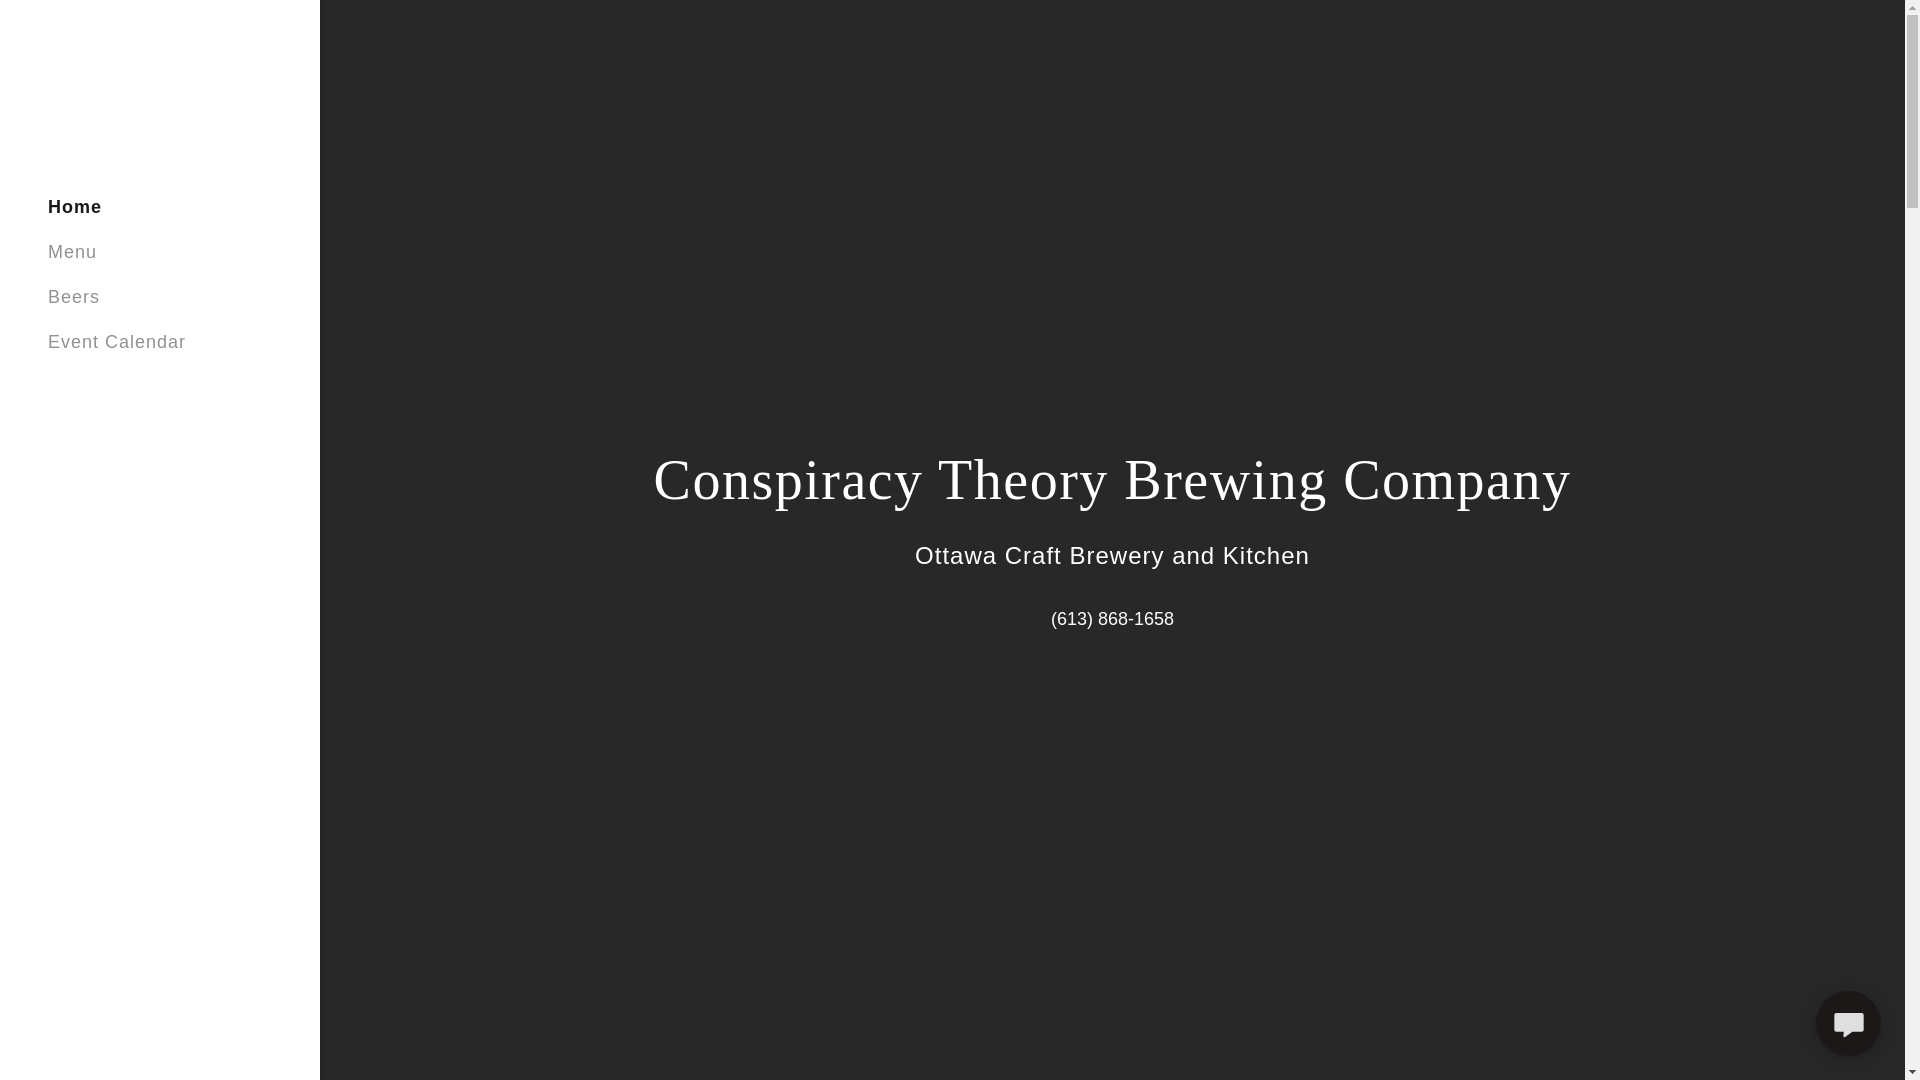  I want to click on Event Calendar, so click(117, 342).